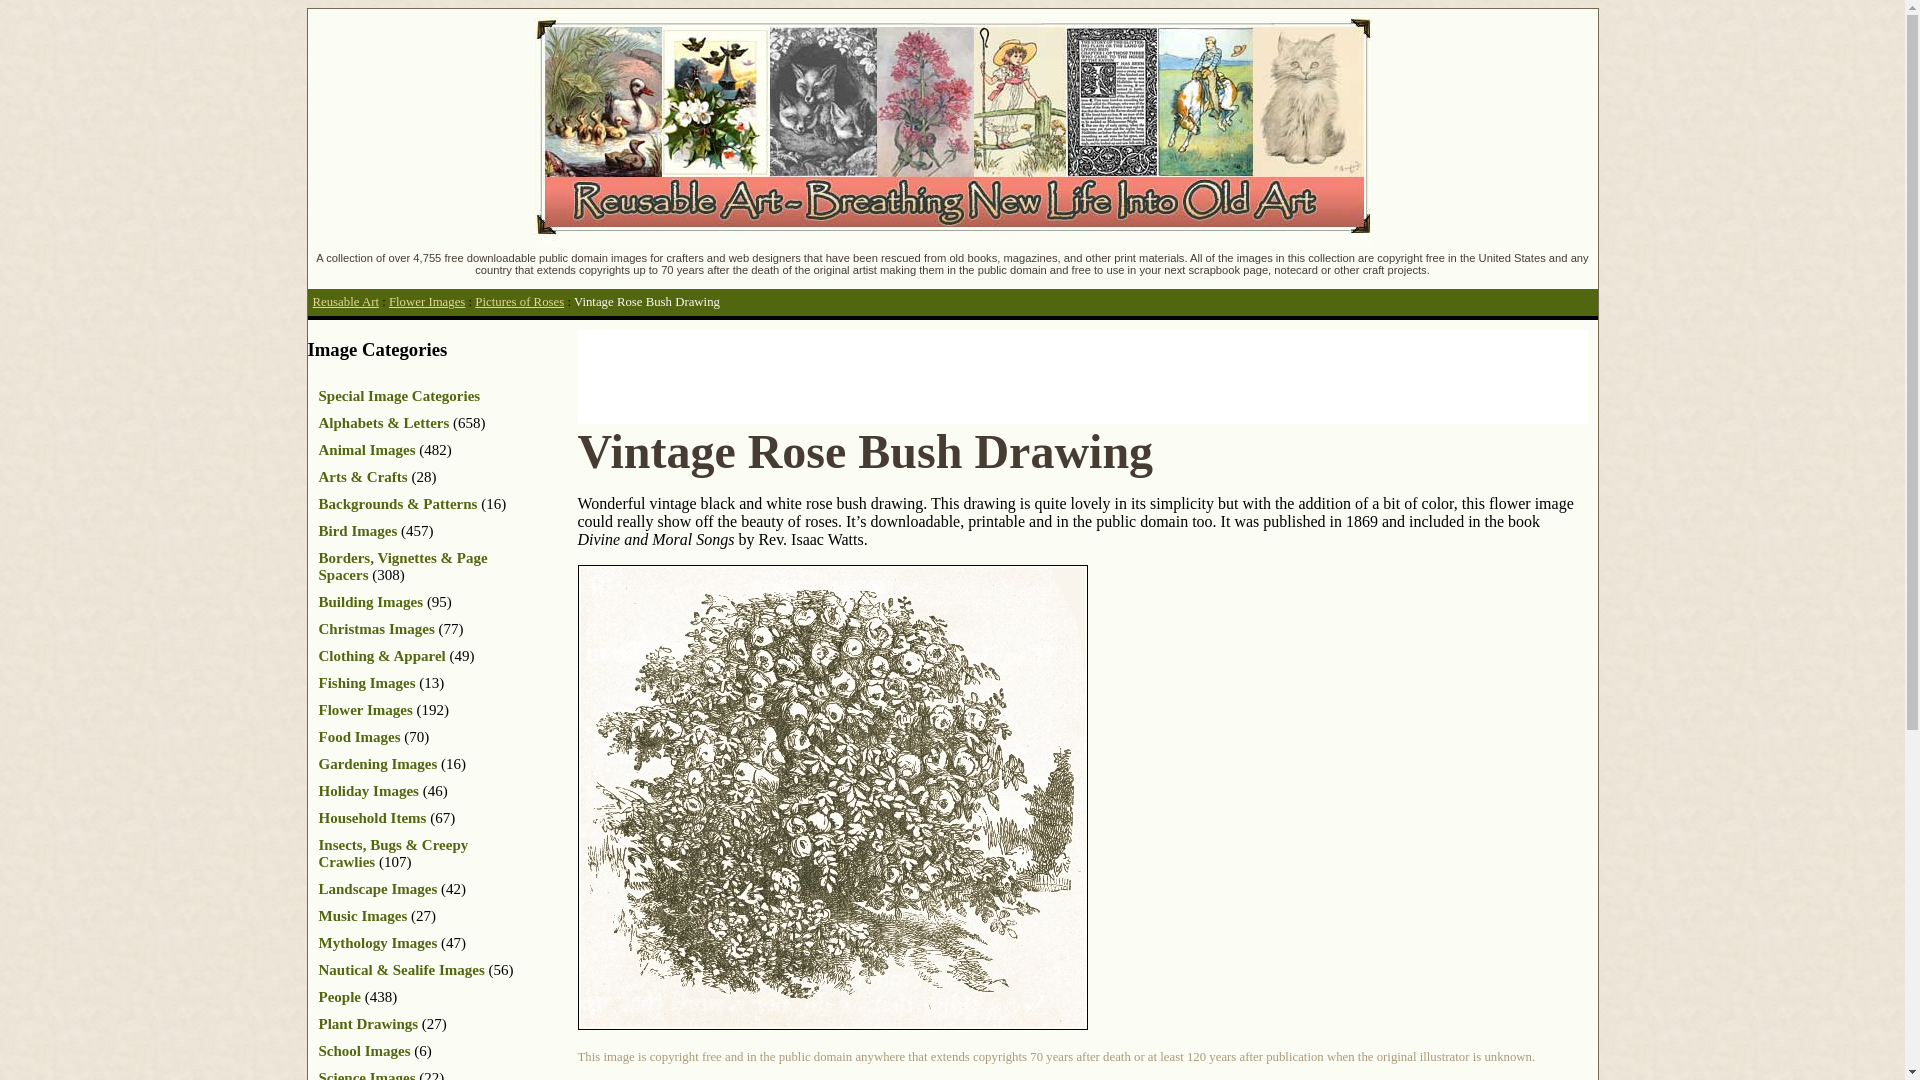 This screenshot has height=1080, width=1920. What do you see at coordinates (368, 791) in the screenshot?
I see `Holiday Images` at bounding box center [368, 791].